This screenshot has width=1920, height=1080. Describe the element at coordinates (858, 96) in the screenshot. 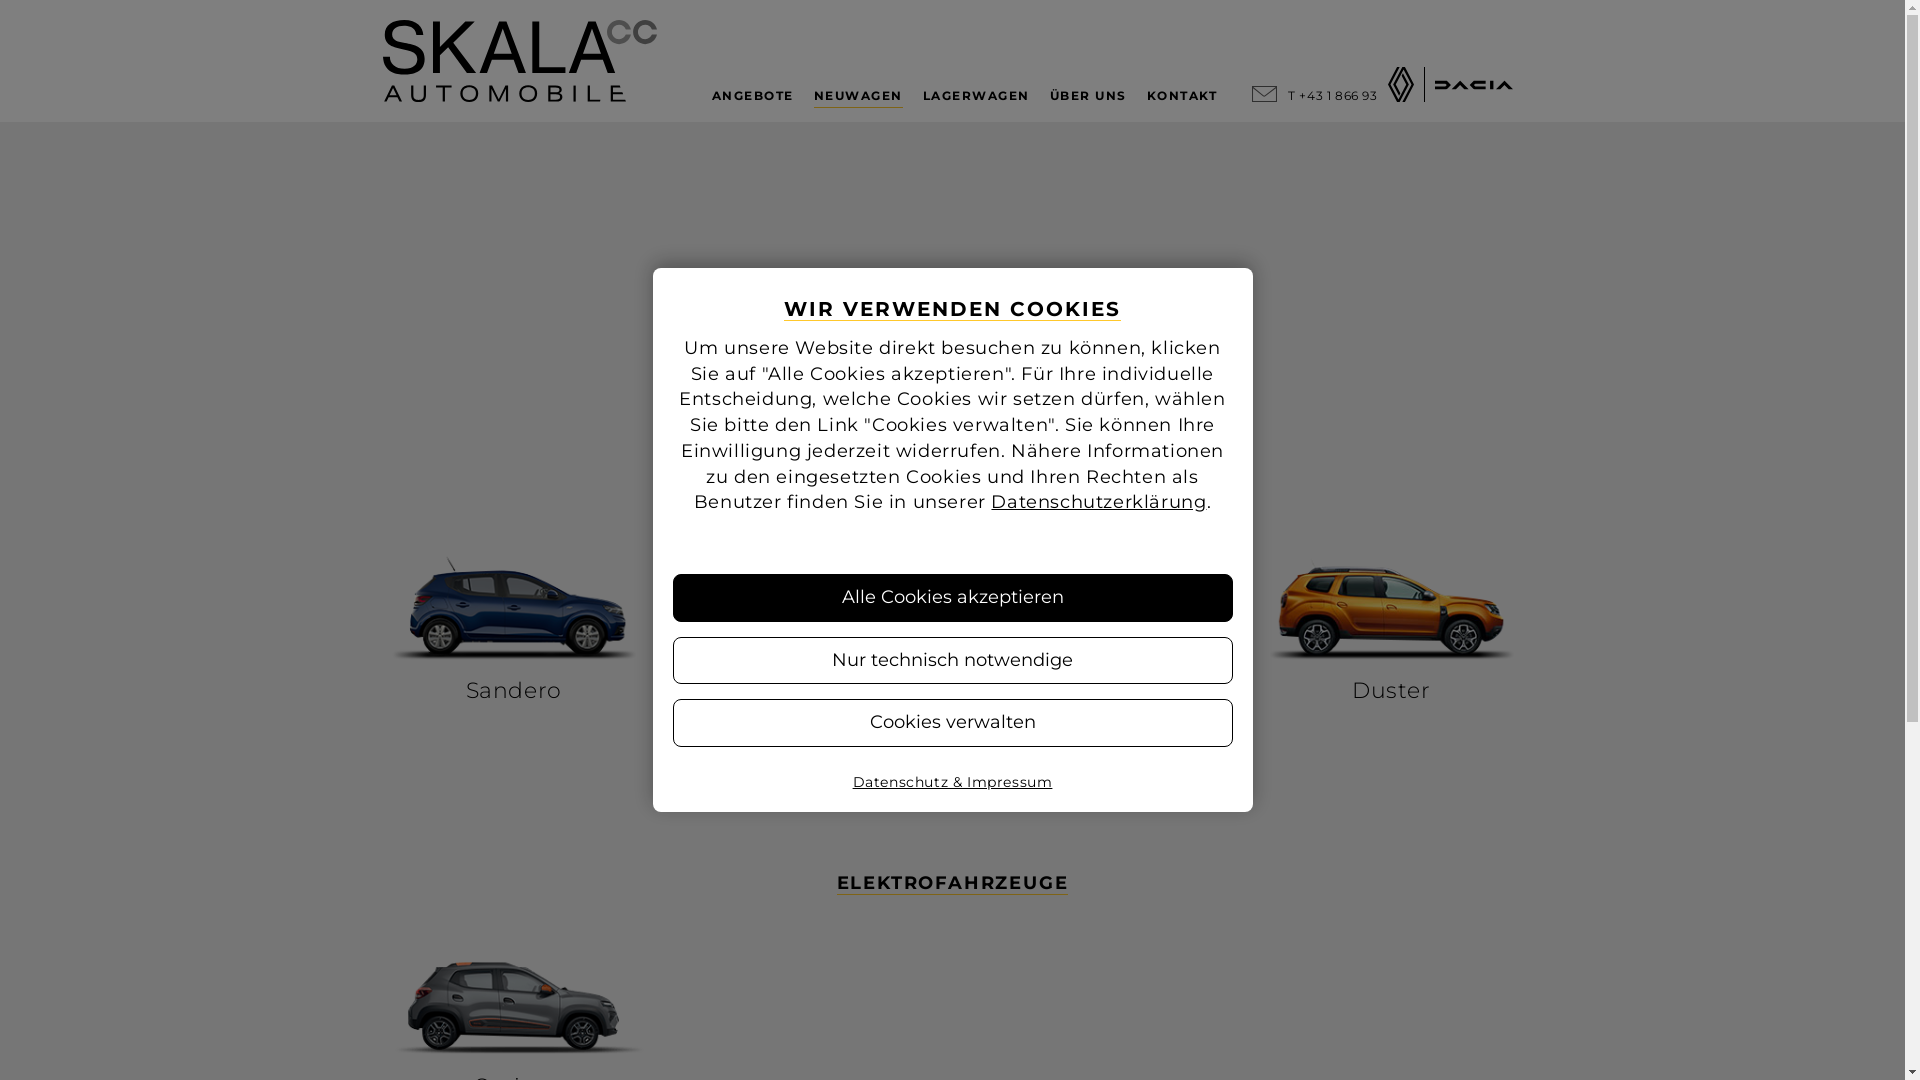

I see `NEUWAGEN` at that location.